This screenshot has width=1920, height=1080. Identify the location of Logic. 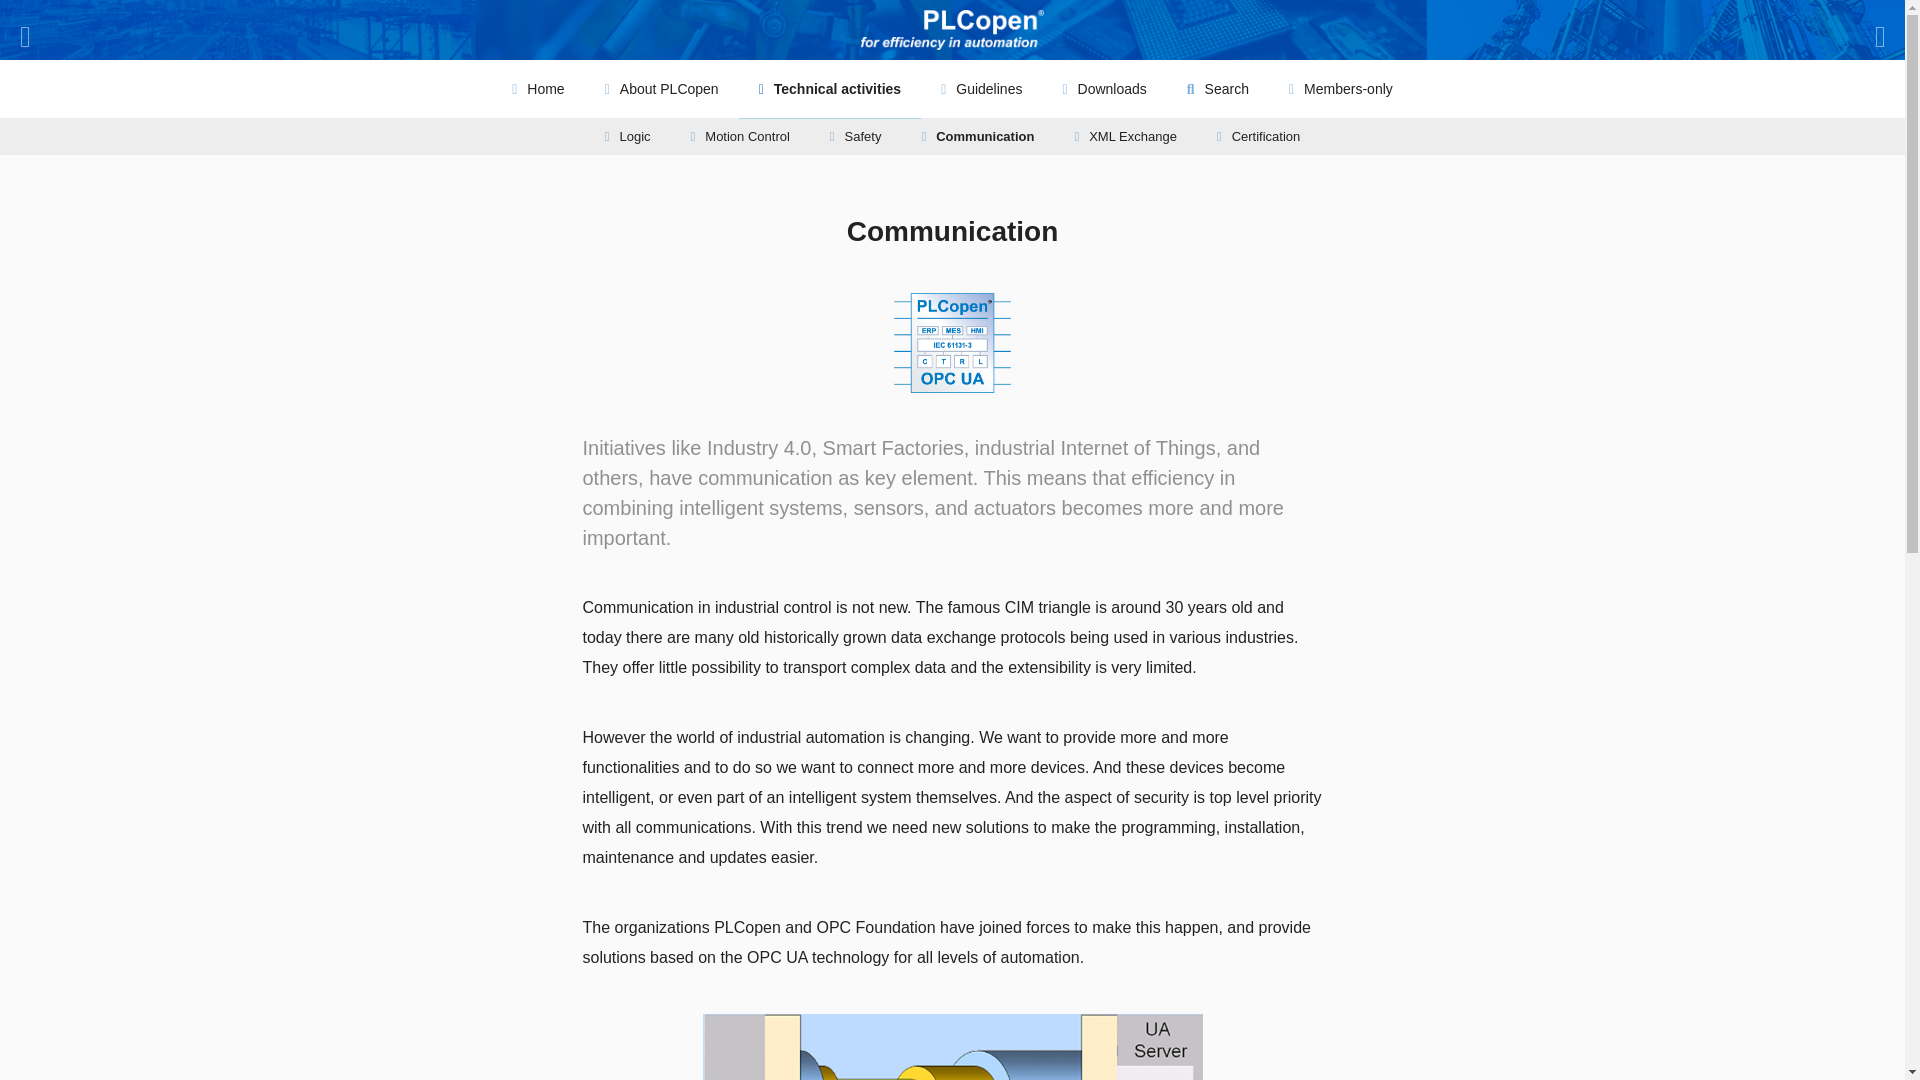
(628, 136).